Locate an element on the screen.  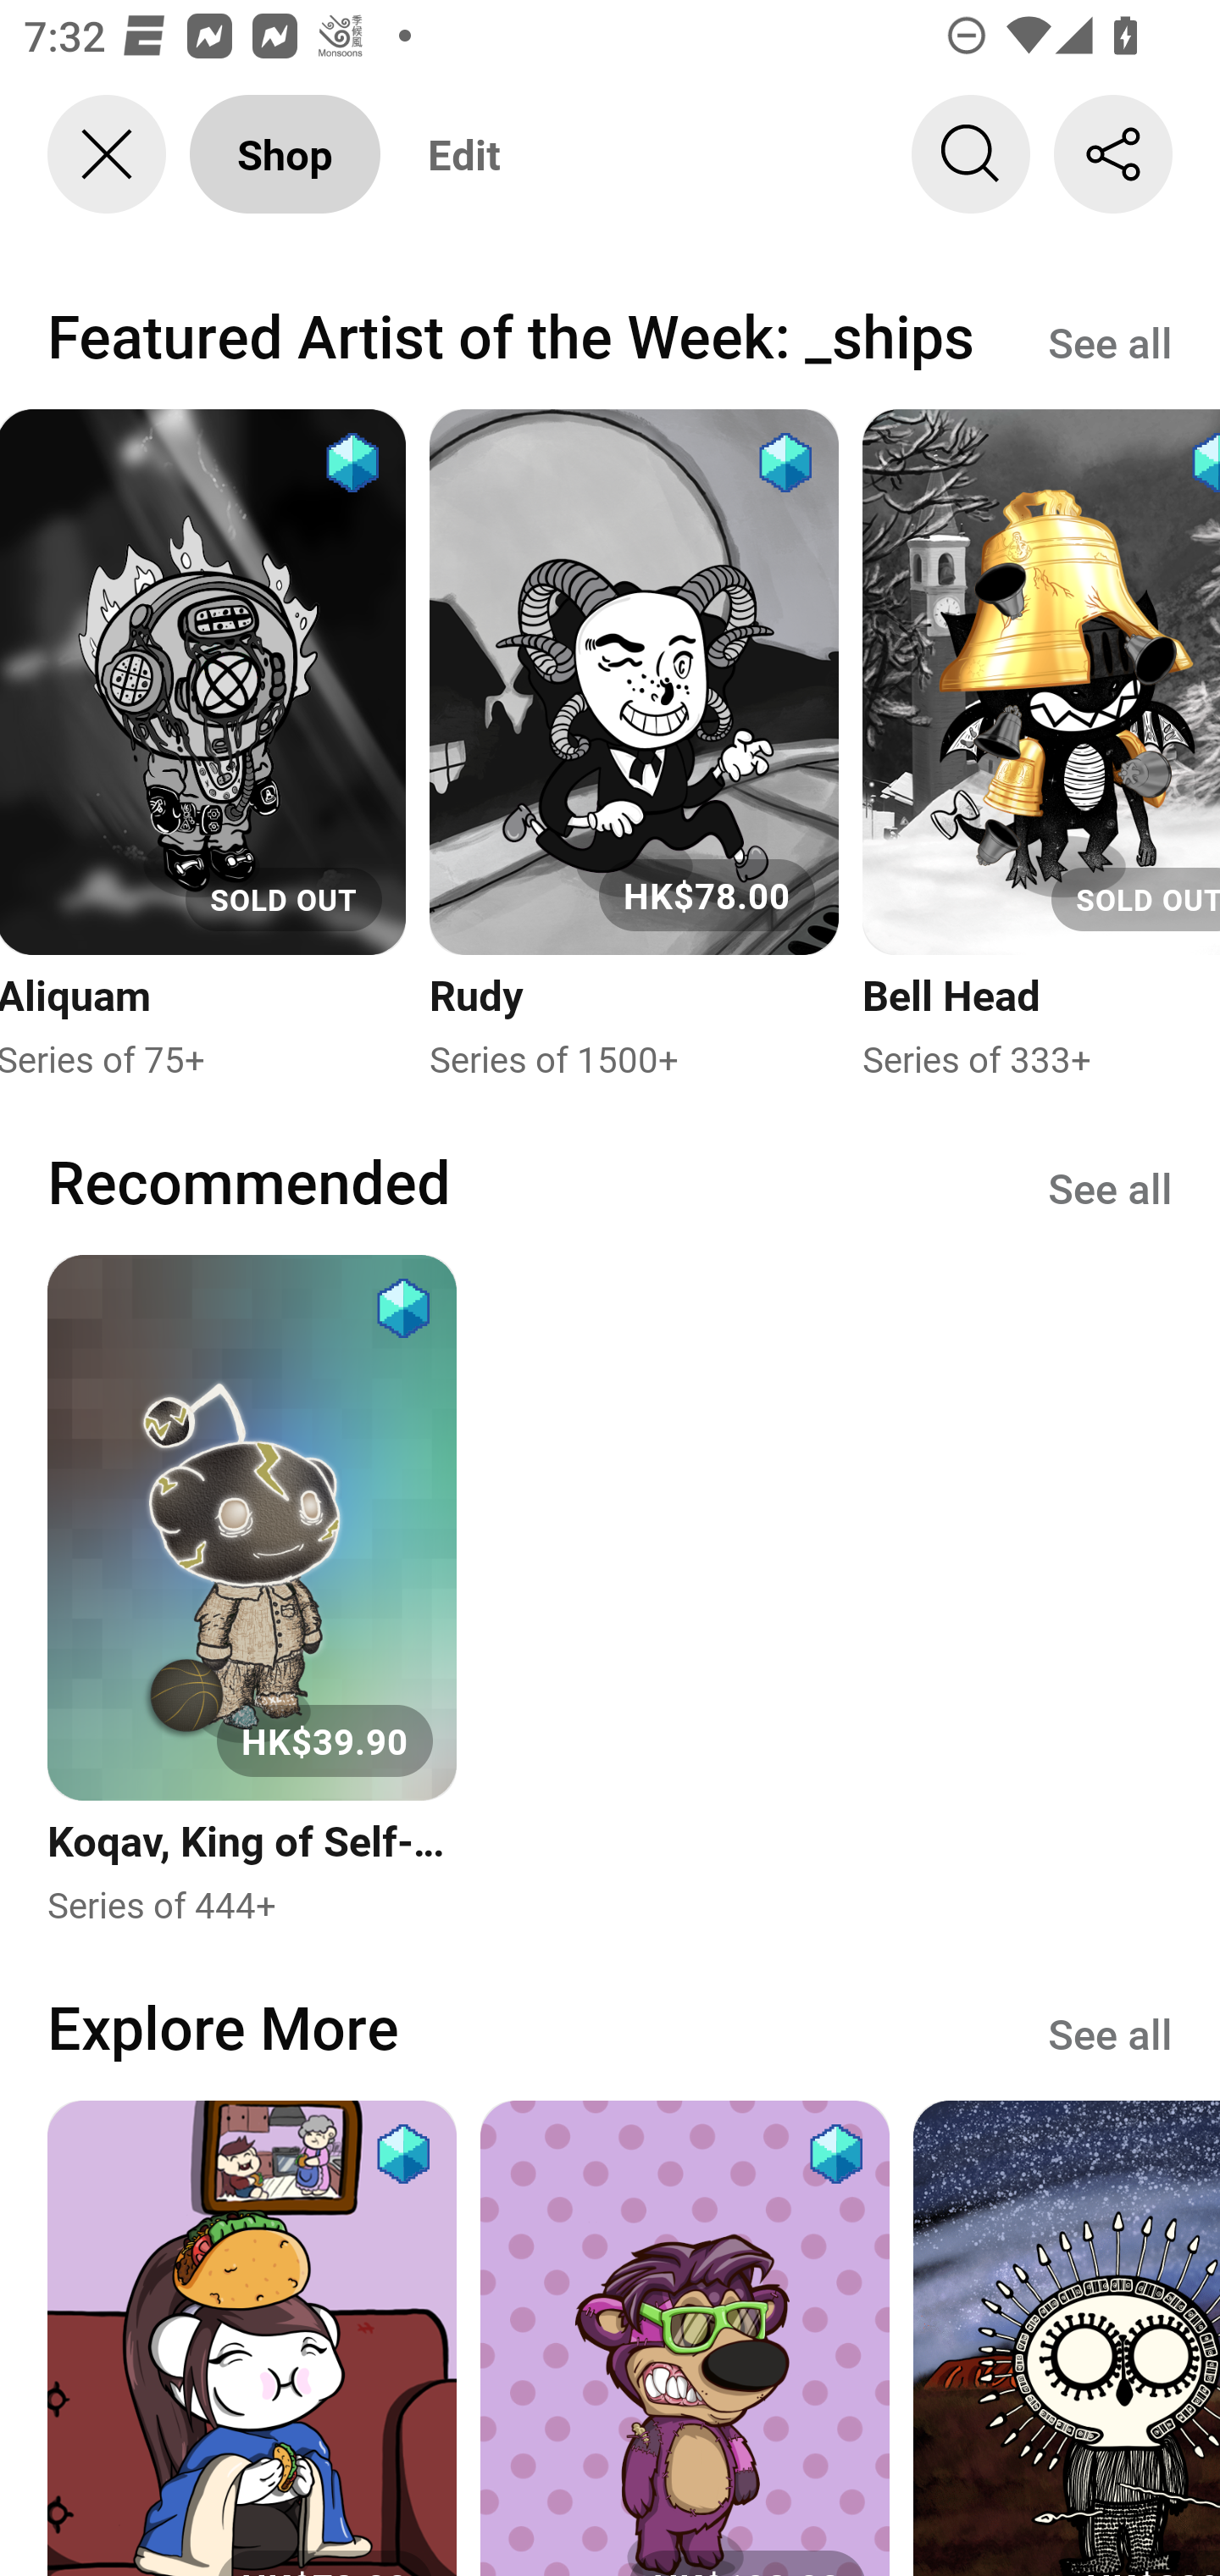
Rudy, Series of 1500+, HK$78.00 is located at coordinates (634, 746).